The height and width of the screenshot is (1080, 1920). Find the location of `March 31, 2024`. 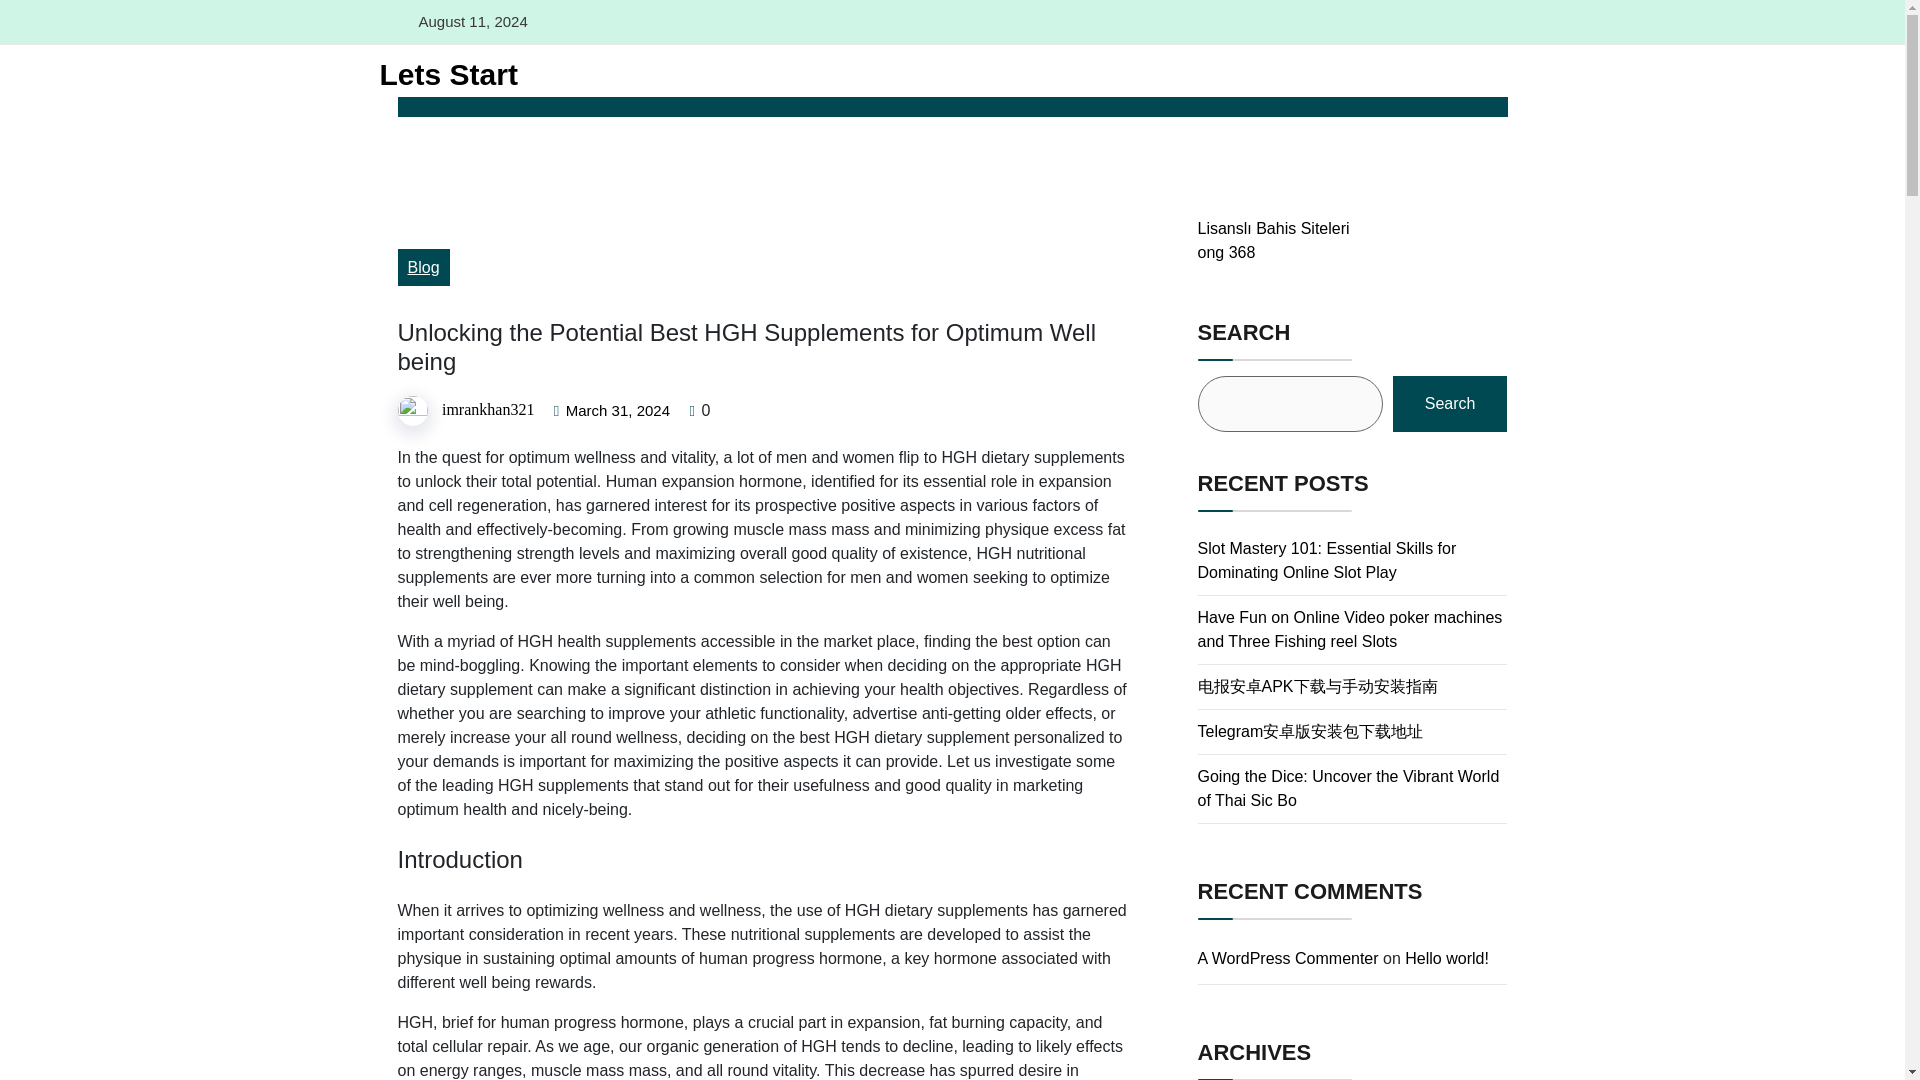

March 31, 2024 is located at coordinates (618, 410).